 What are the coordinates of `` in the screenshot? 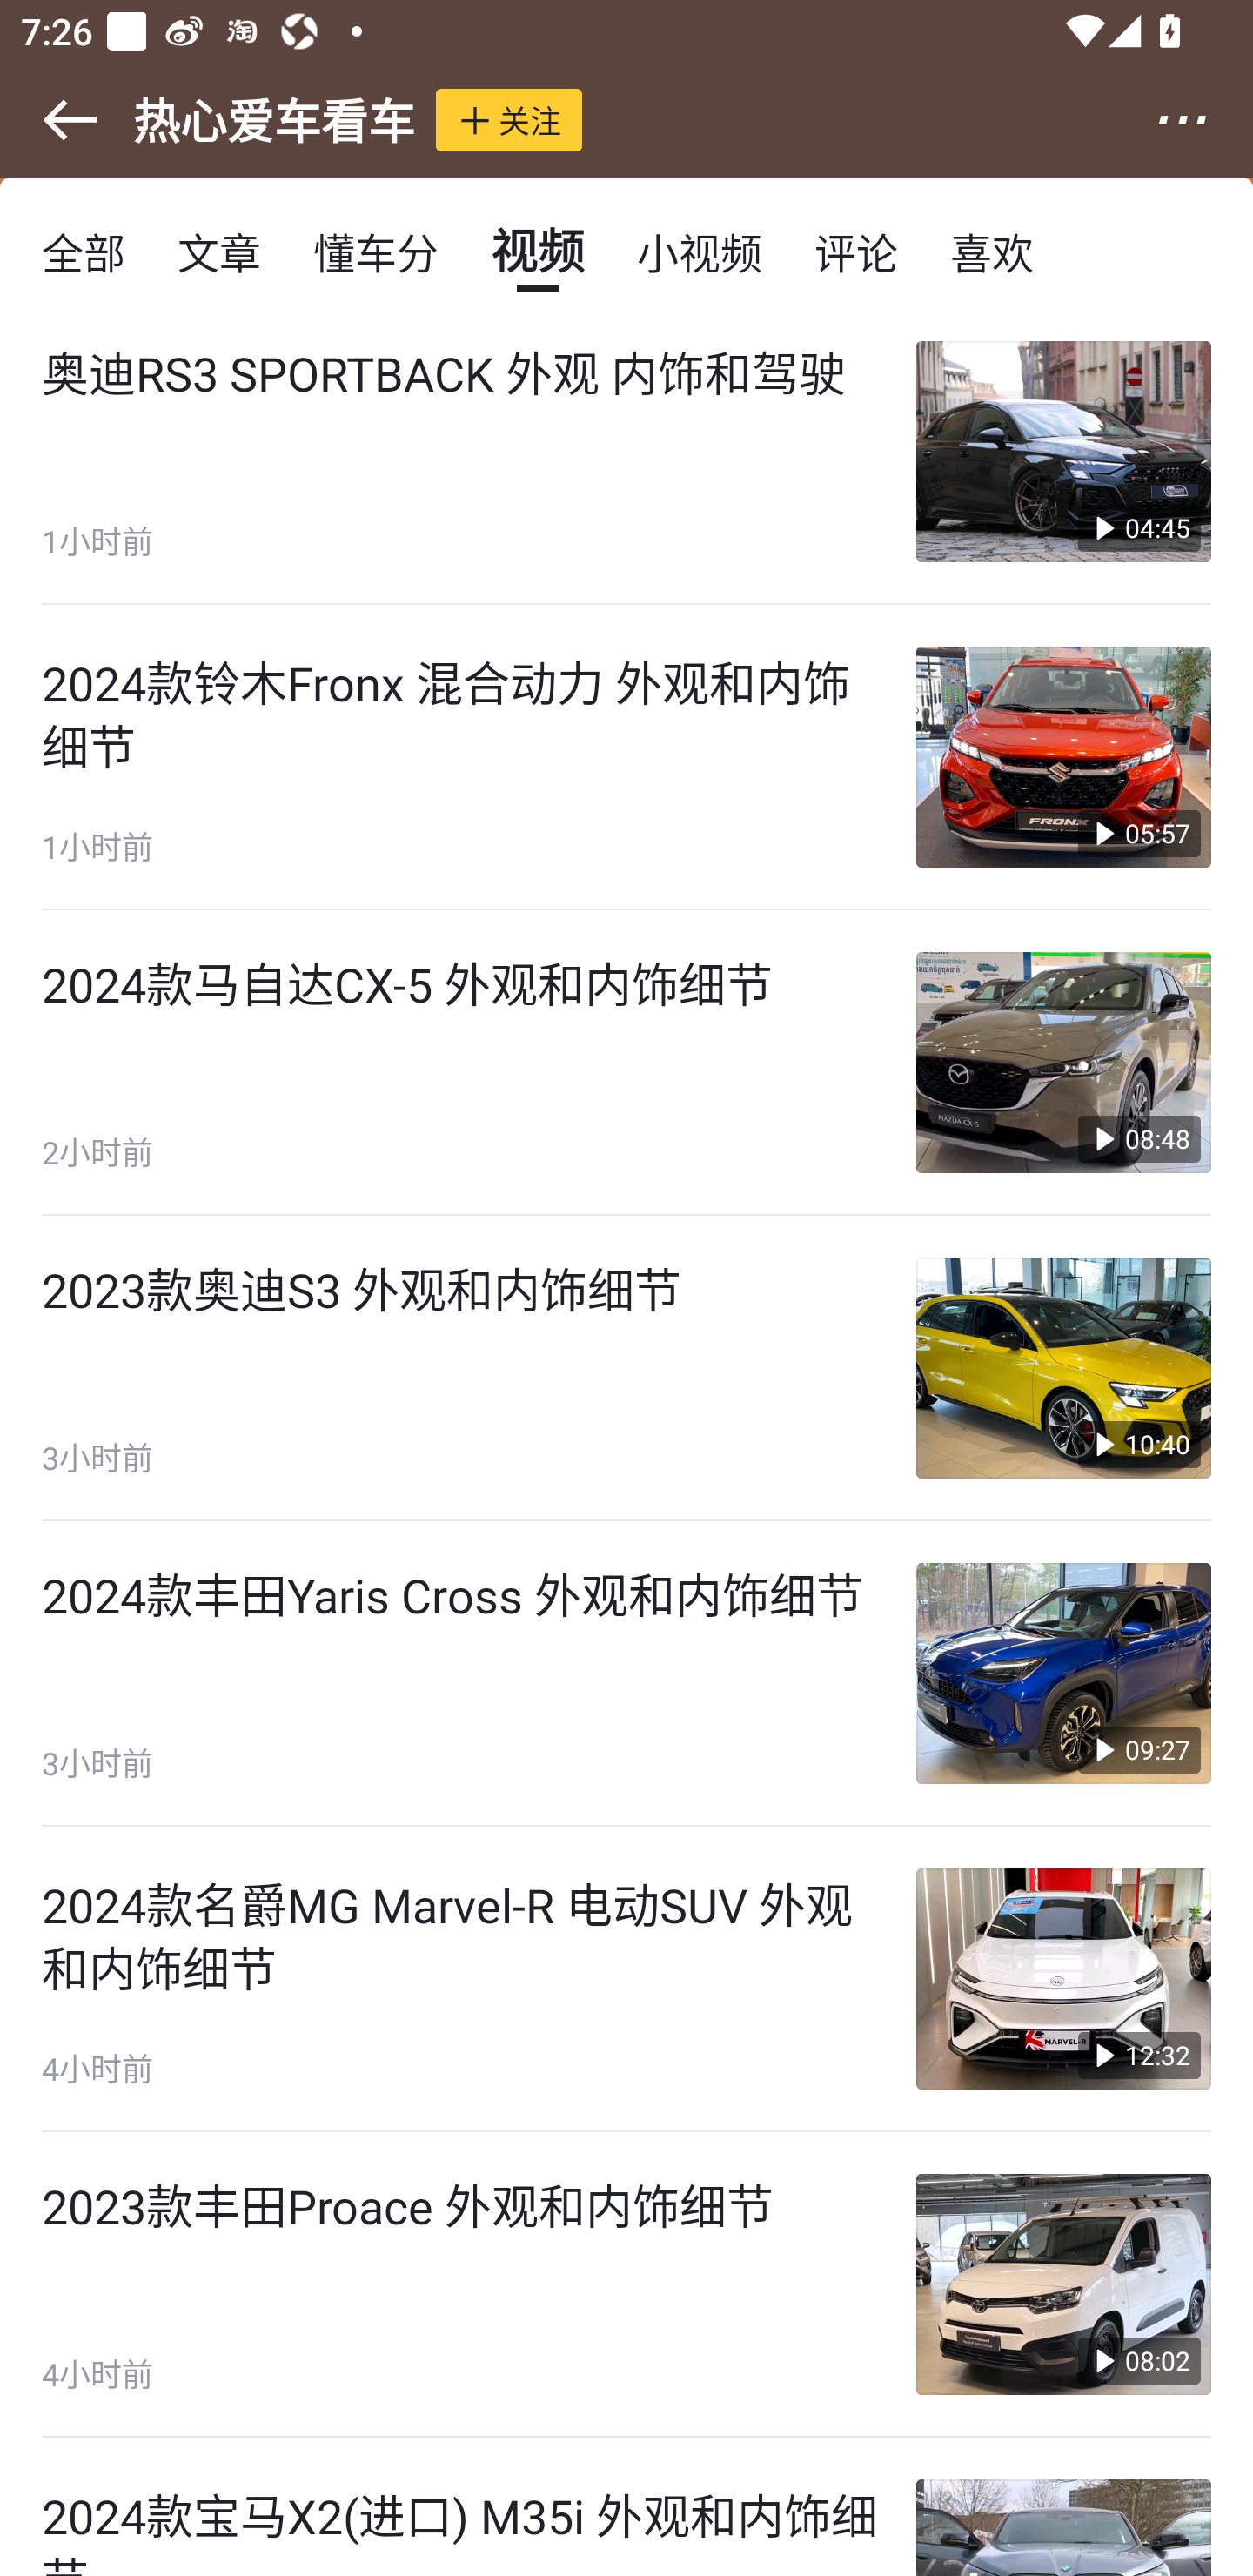 It's located at (1203, 120).